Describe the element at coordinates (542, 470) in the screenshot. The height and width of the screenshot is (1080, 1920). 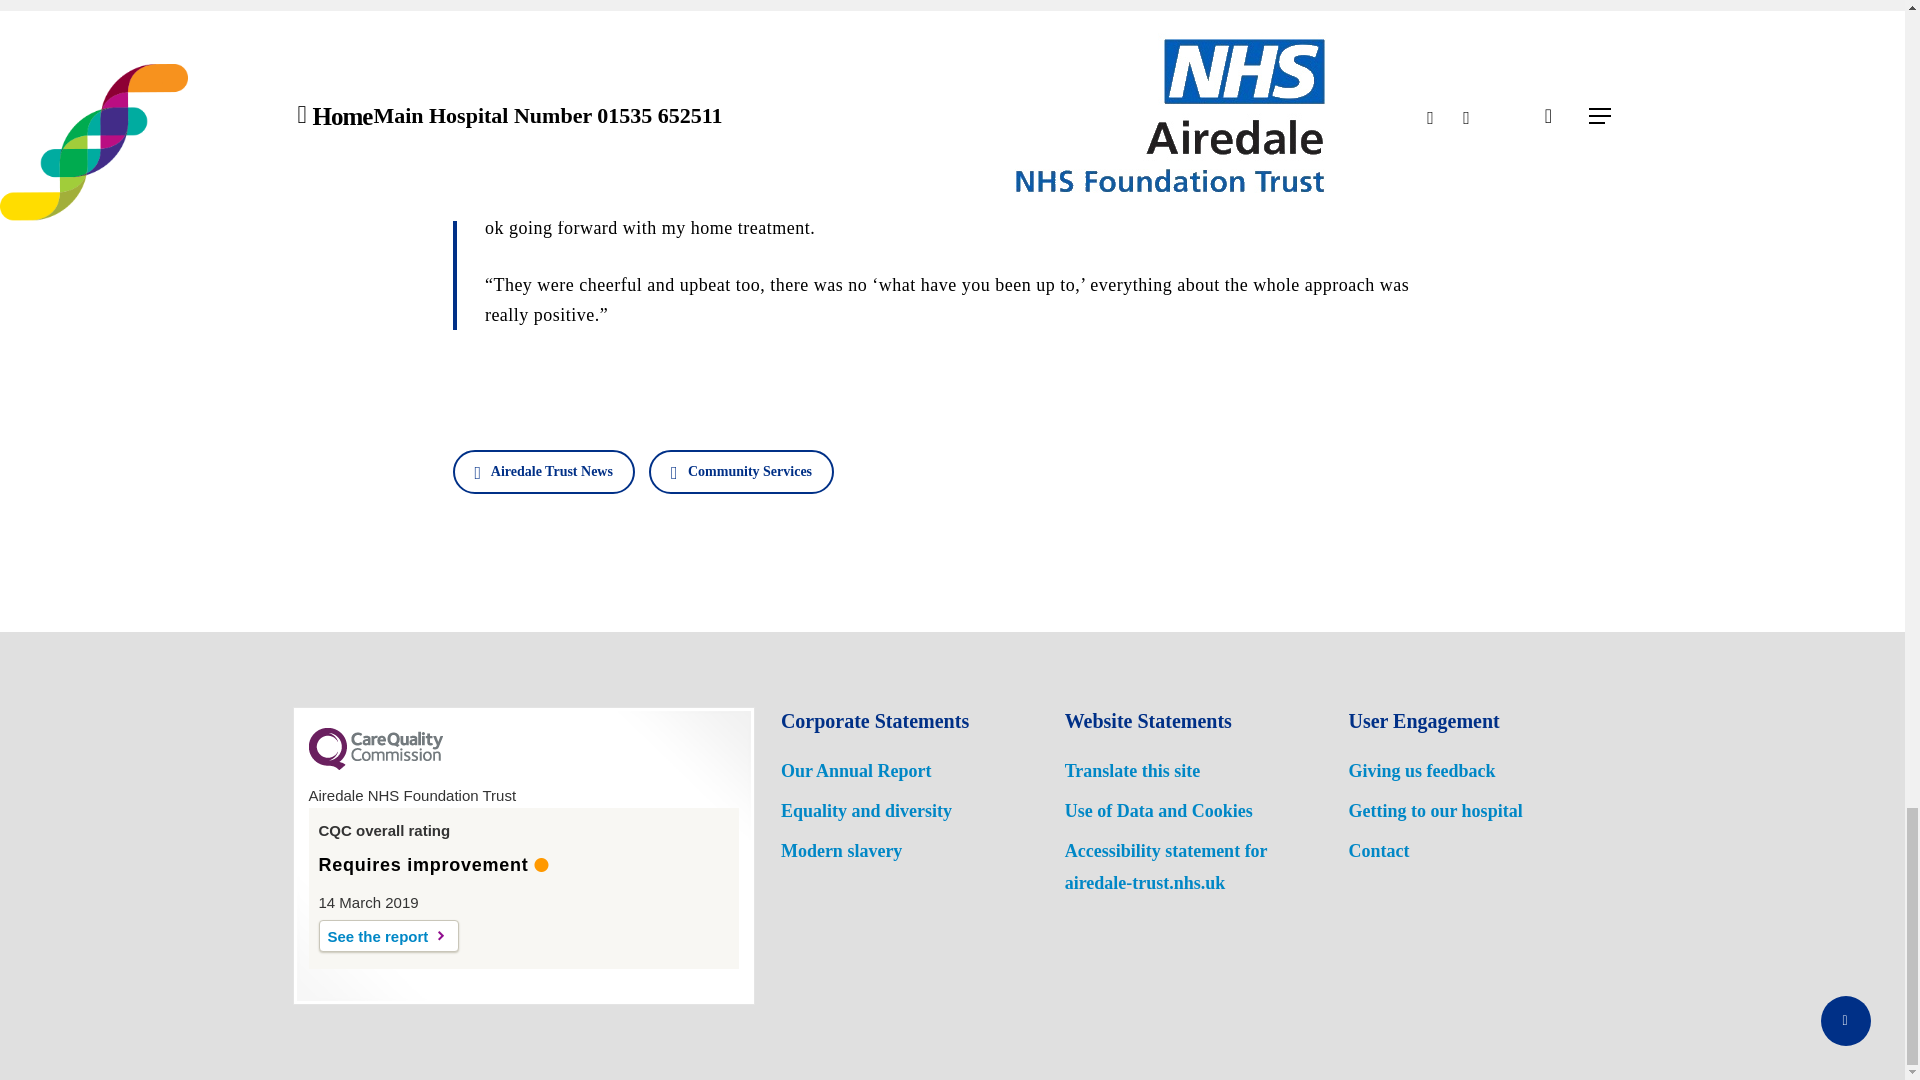
I see `Airedale Trust News` at that location.